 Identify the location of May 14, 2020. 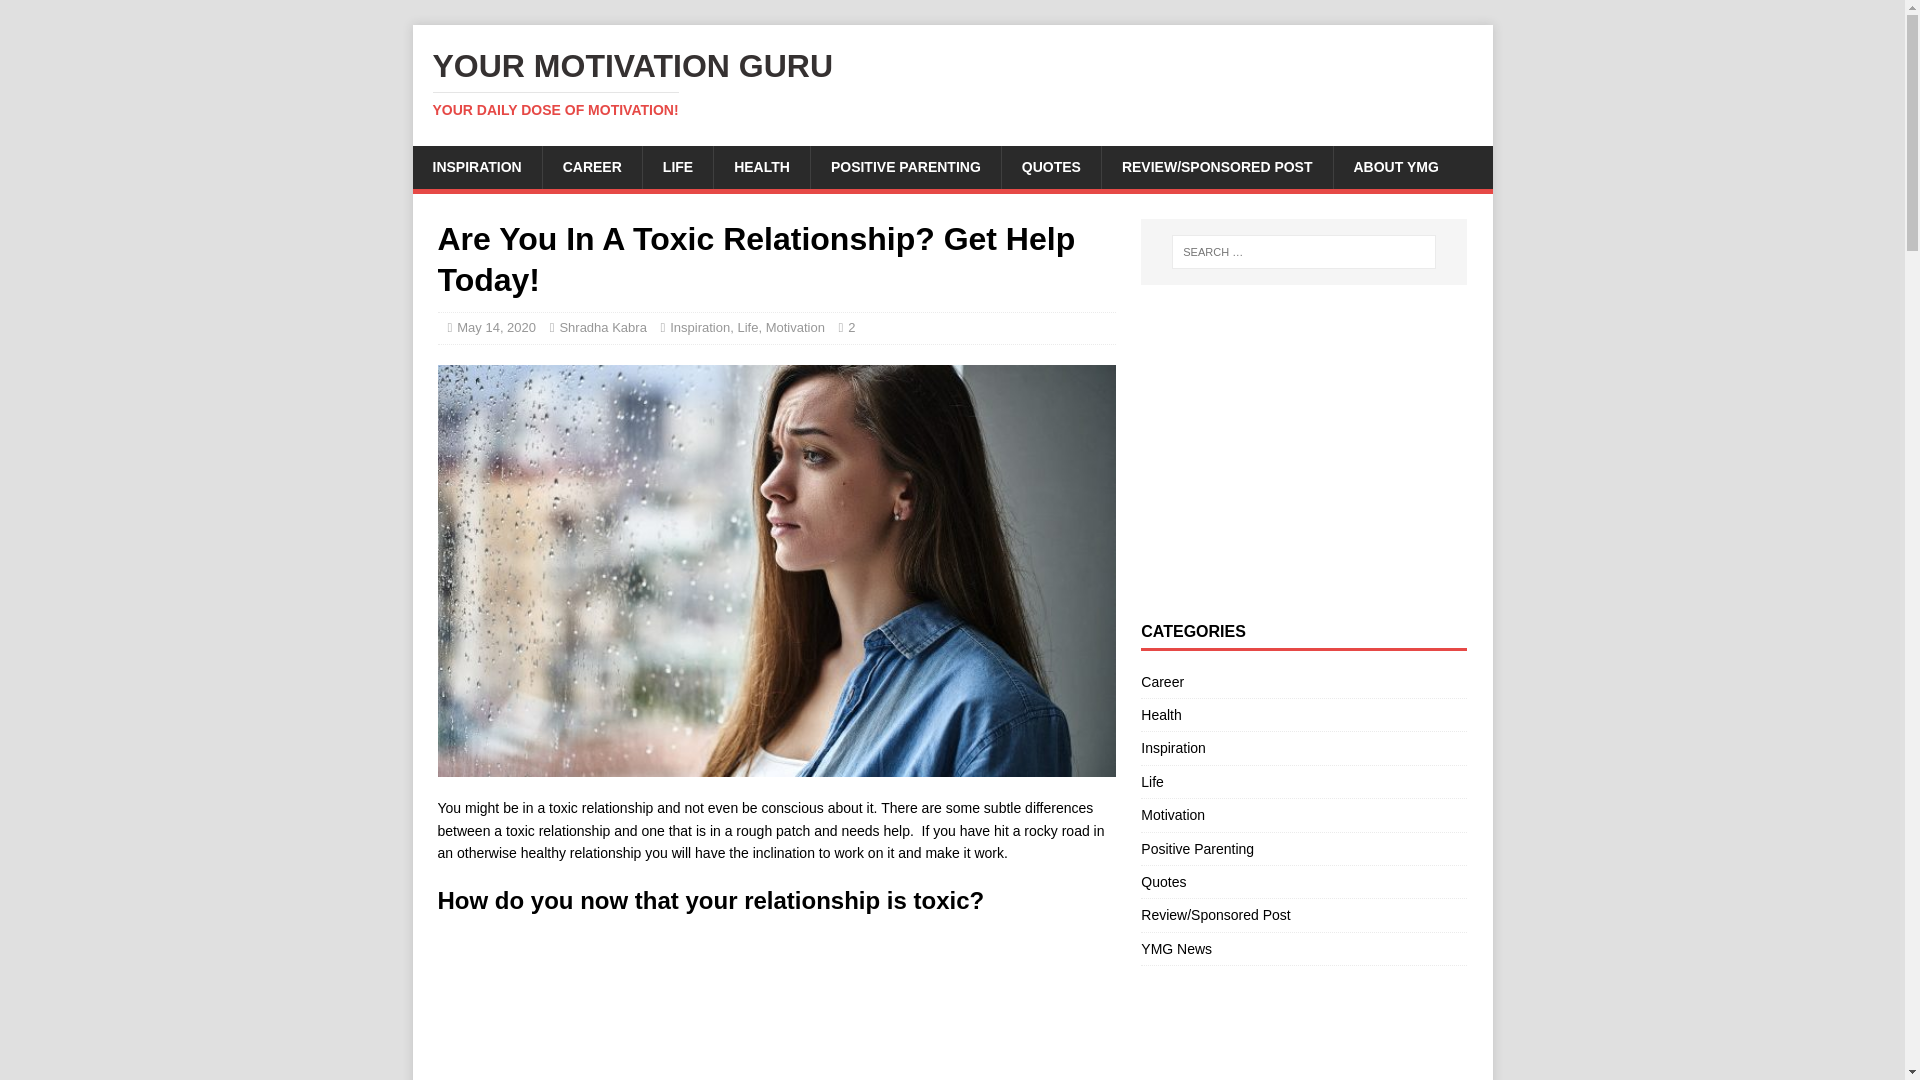
(952, 83).